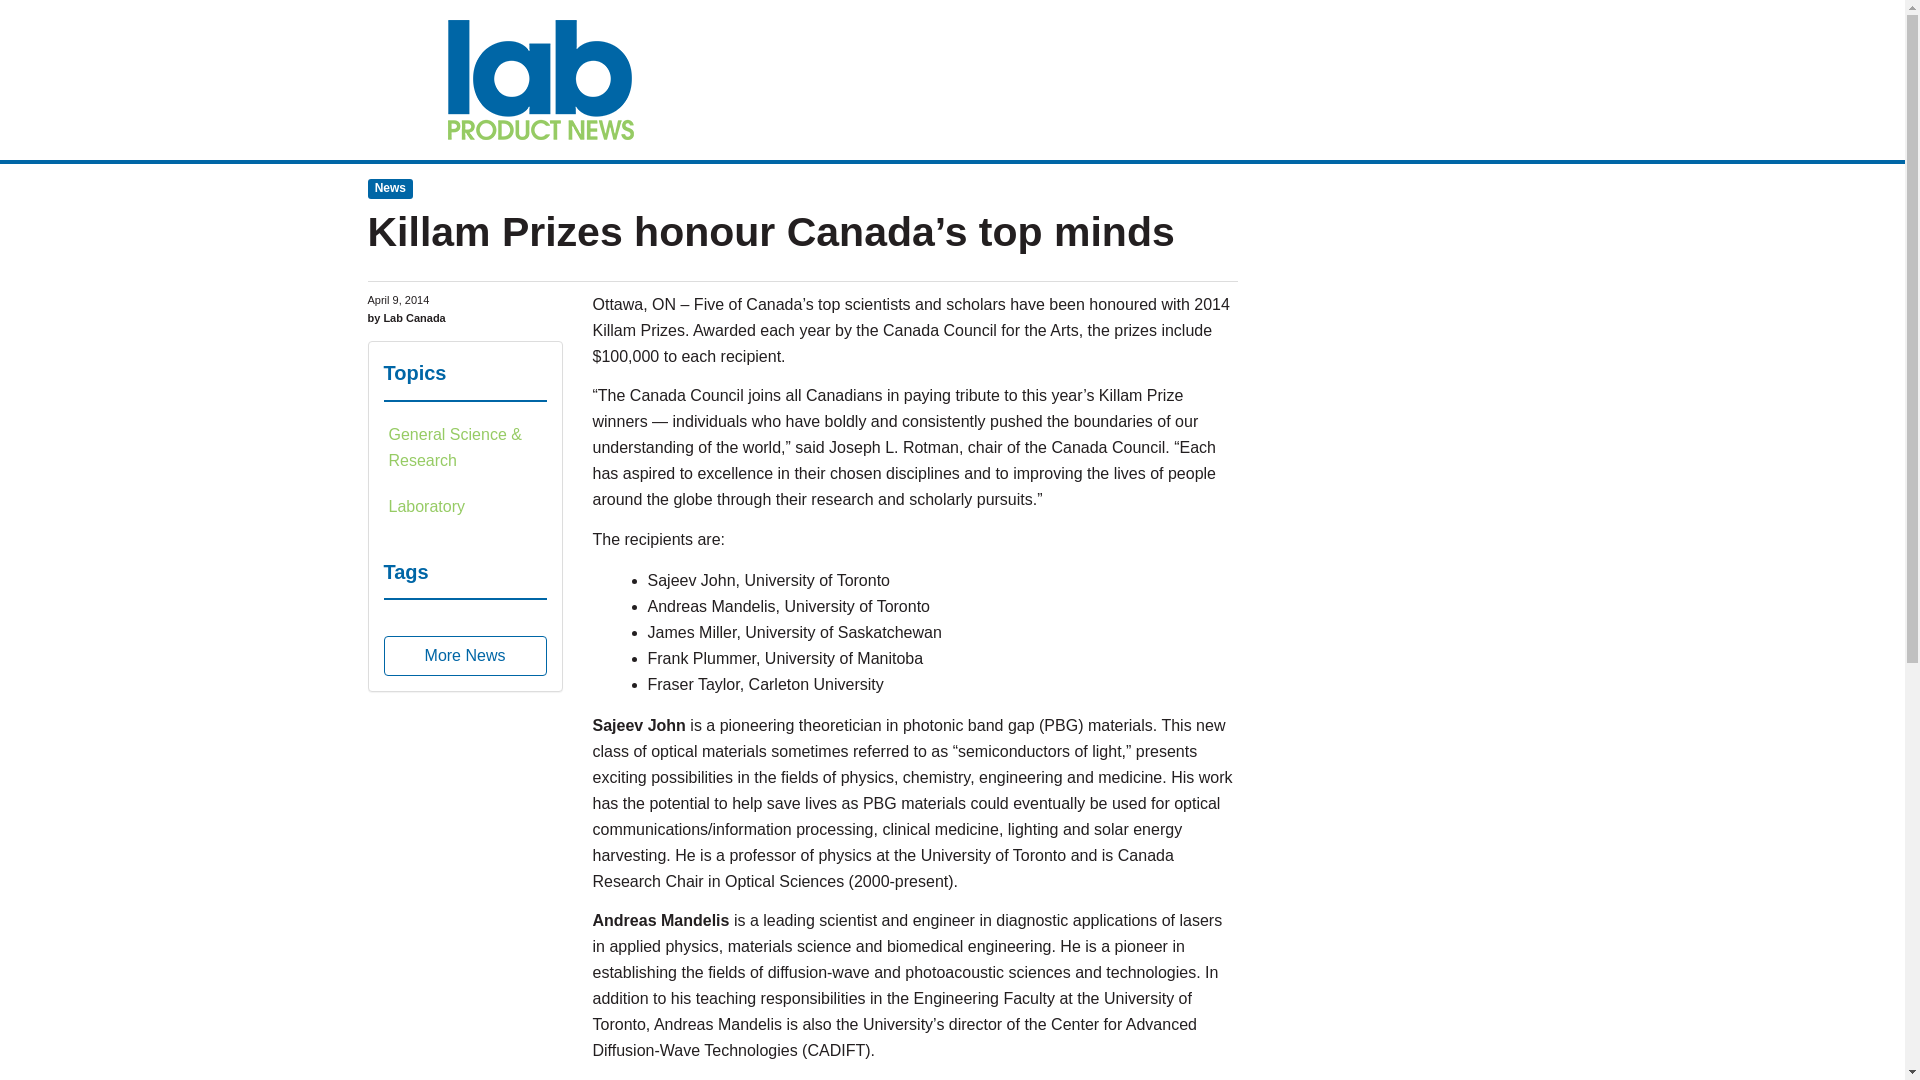 Image resolution: width=1920 pixels, height=1080 pixels. What do you see at coordinates (388, 52) in the screenshot?
I see `Click to show site navigation` at bounding box center [388, 52].